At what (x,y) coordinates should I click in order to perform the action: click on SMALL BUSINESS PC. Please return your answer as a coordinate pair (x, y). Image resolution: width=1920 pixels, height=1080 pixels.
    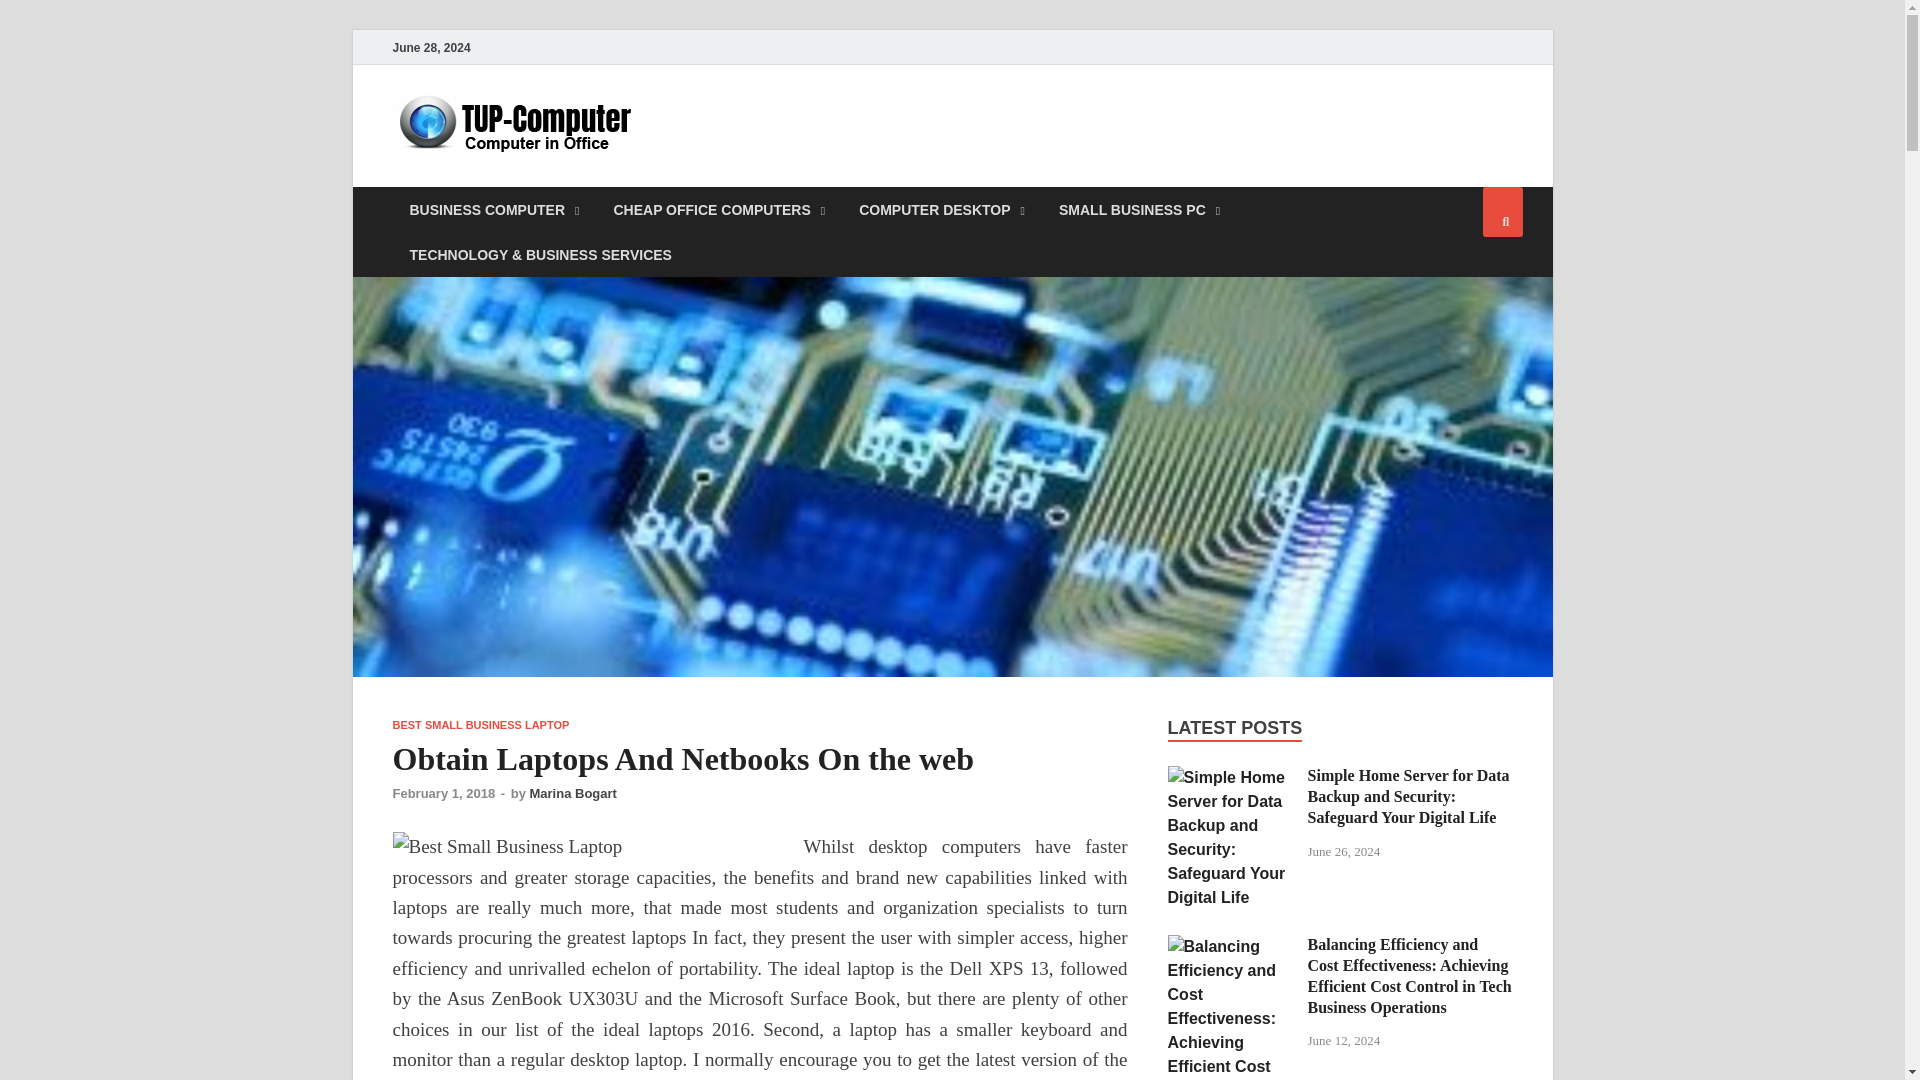
    Looking at the image, I should click on (1139, 209).